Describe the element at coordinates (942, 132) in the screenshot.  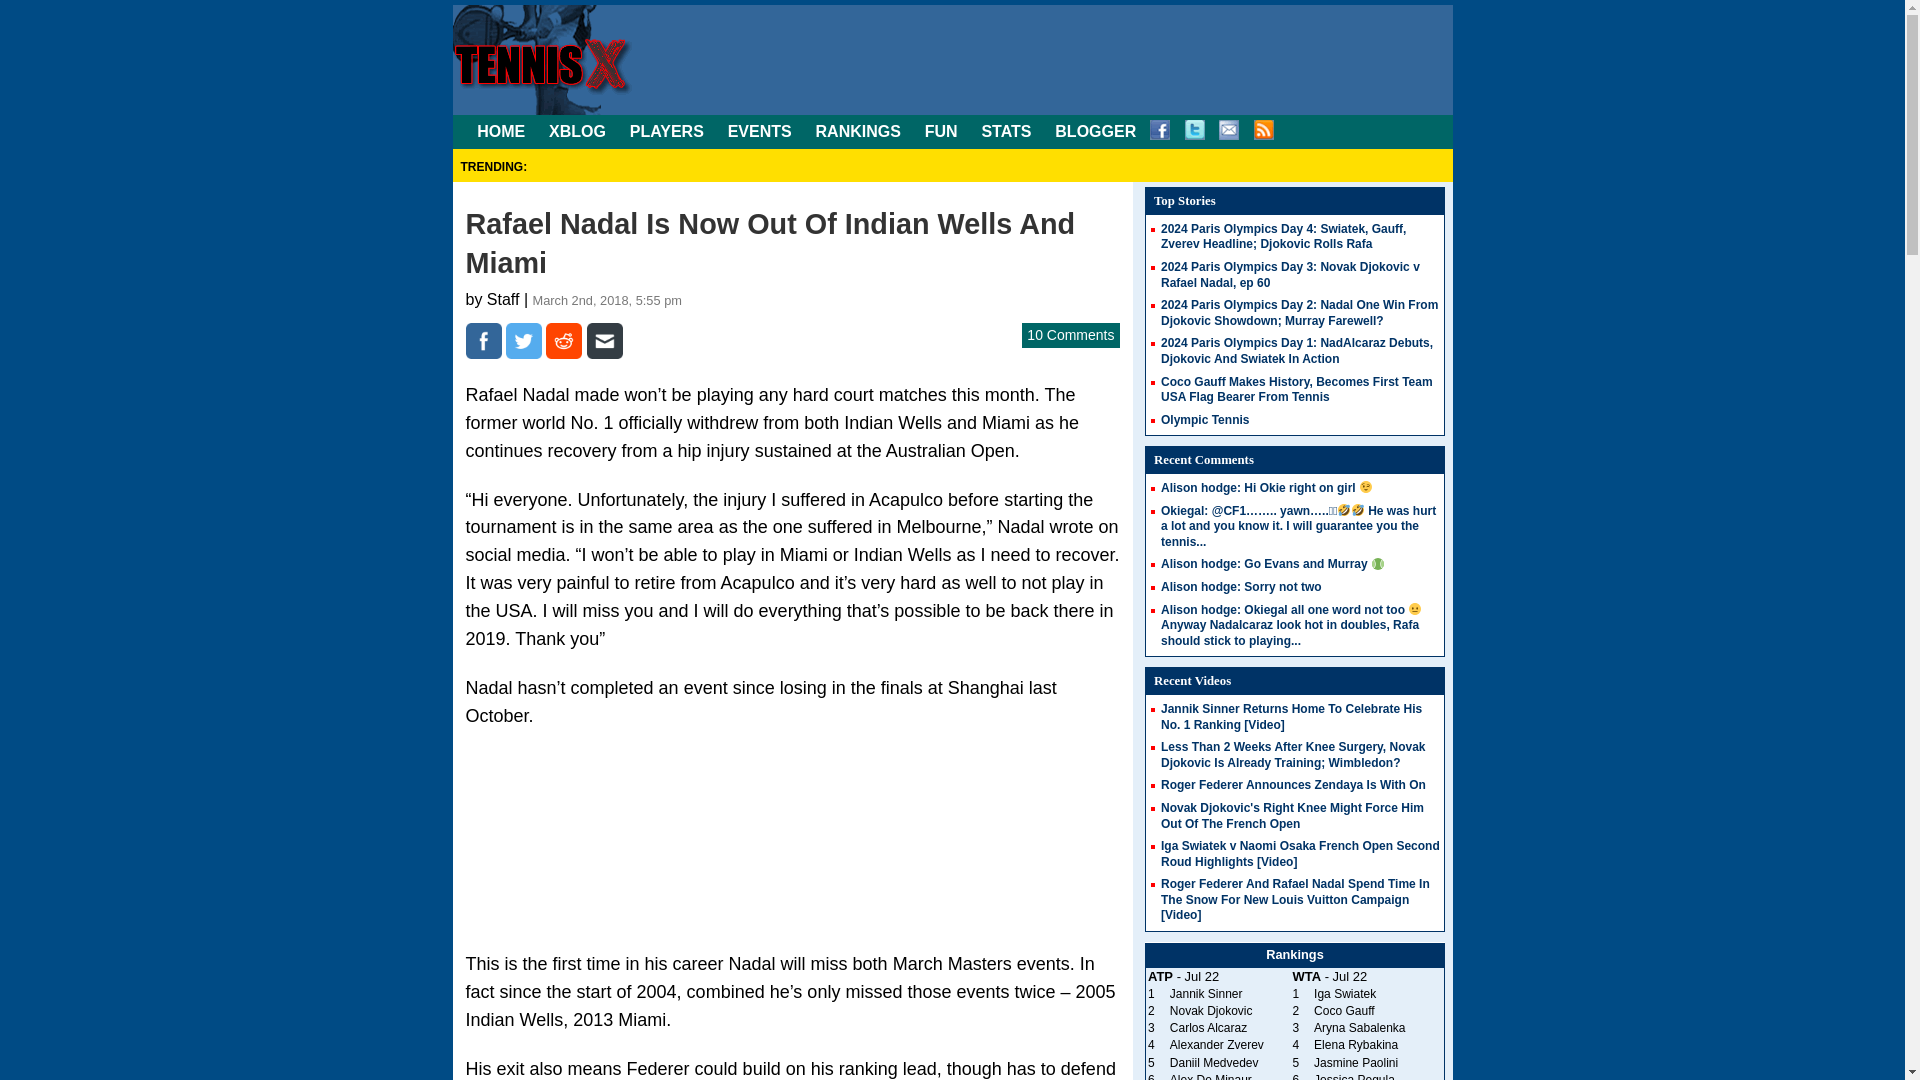
I see `Fun` at that location.